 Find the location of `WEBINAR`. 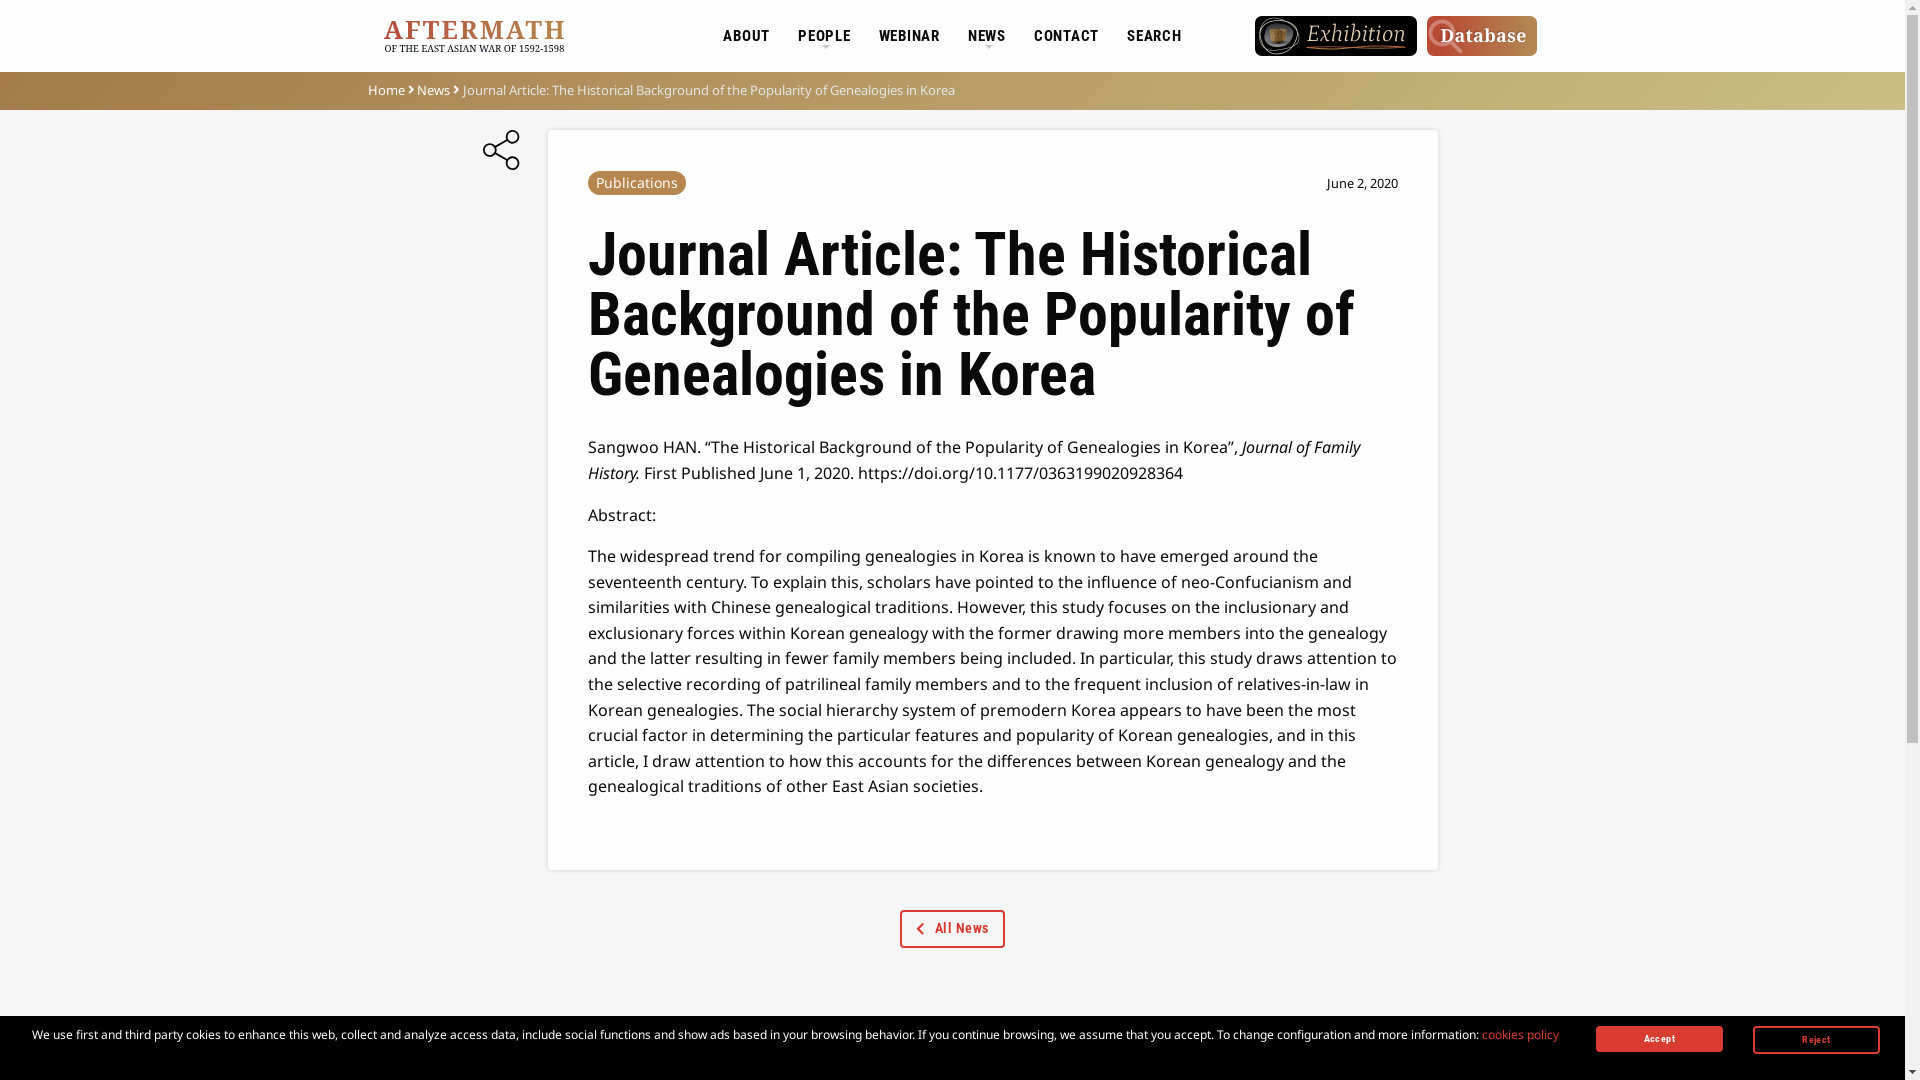

WEBINAR is located at coordinates (910, 36).